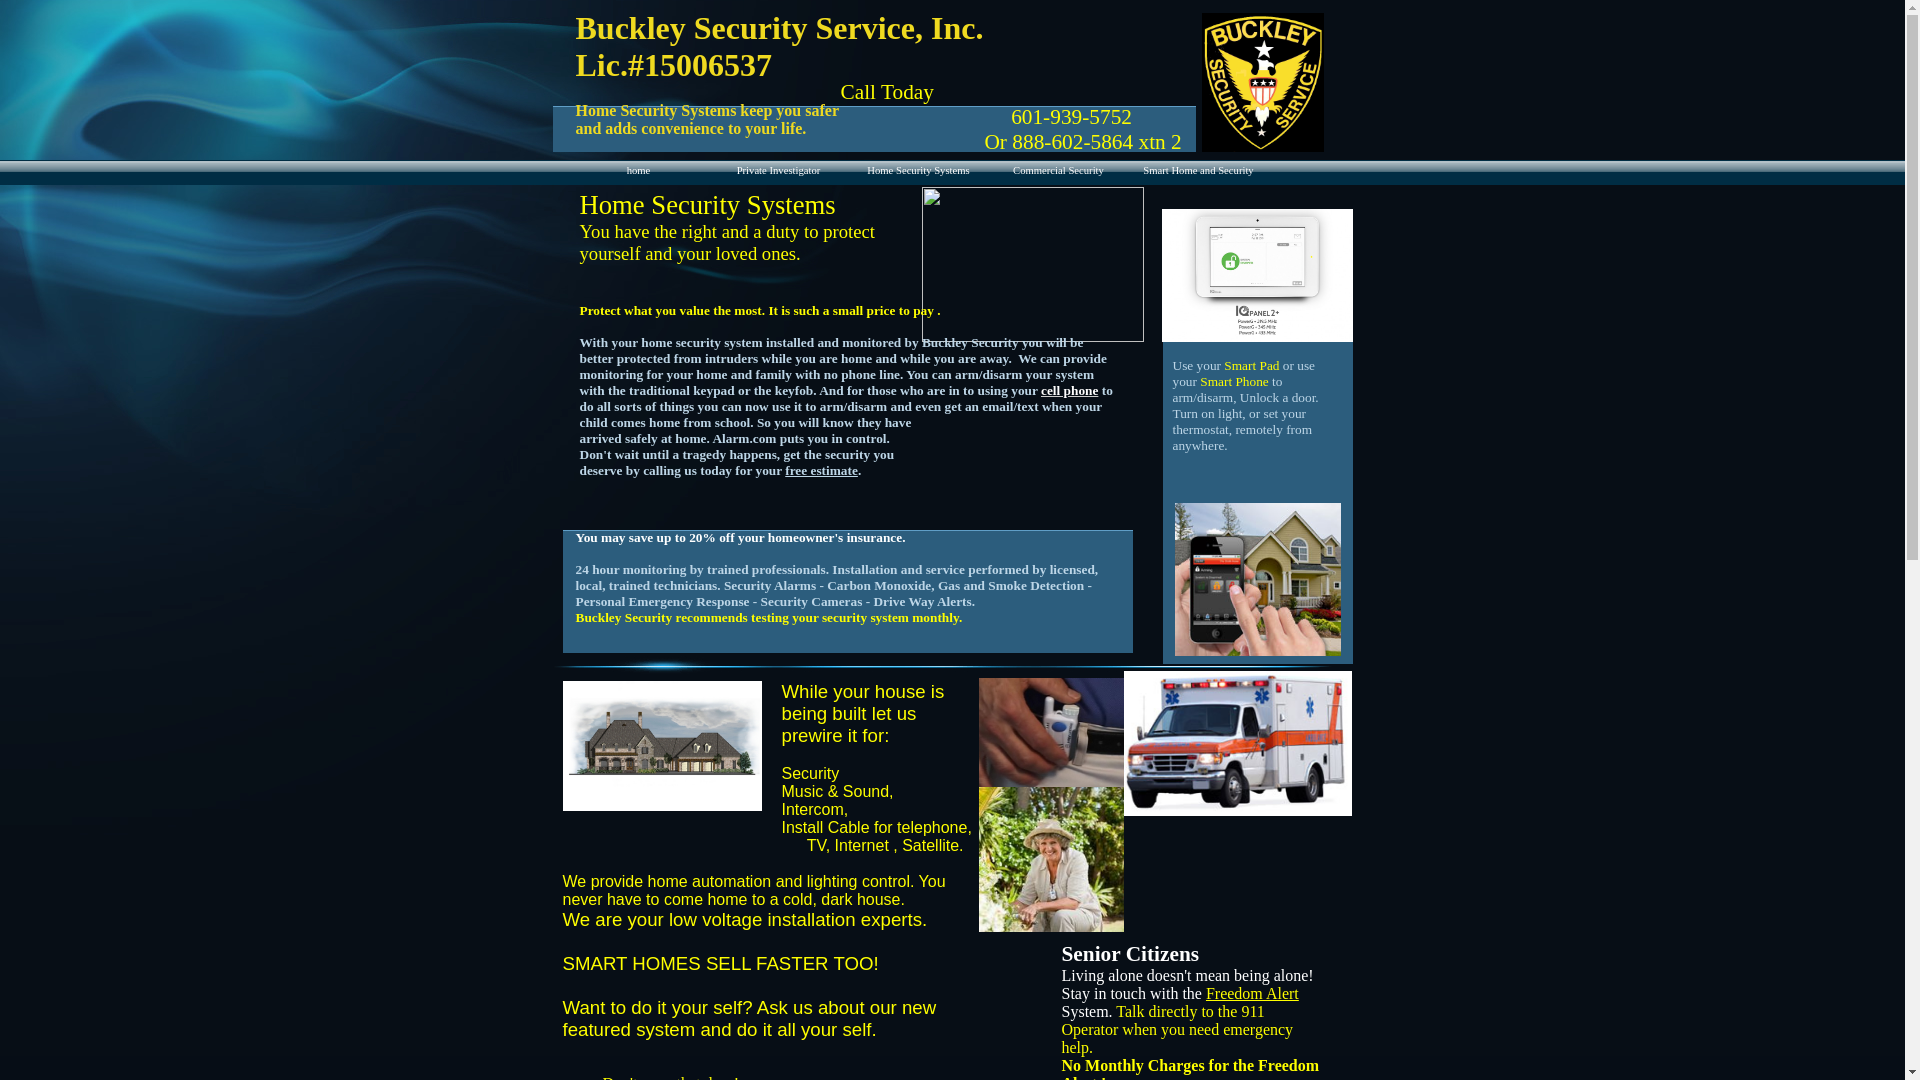 This screenshot has width=1920, height=1080. I want to click on home, so click(638, 174).